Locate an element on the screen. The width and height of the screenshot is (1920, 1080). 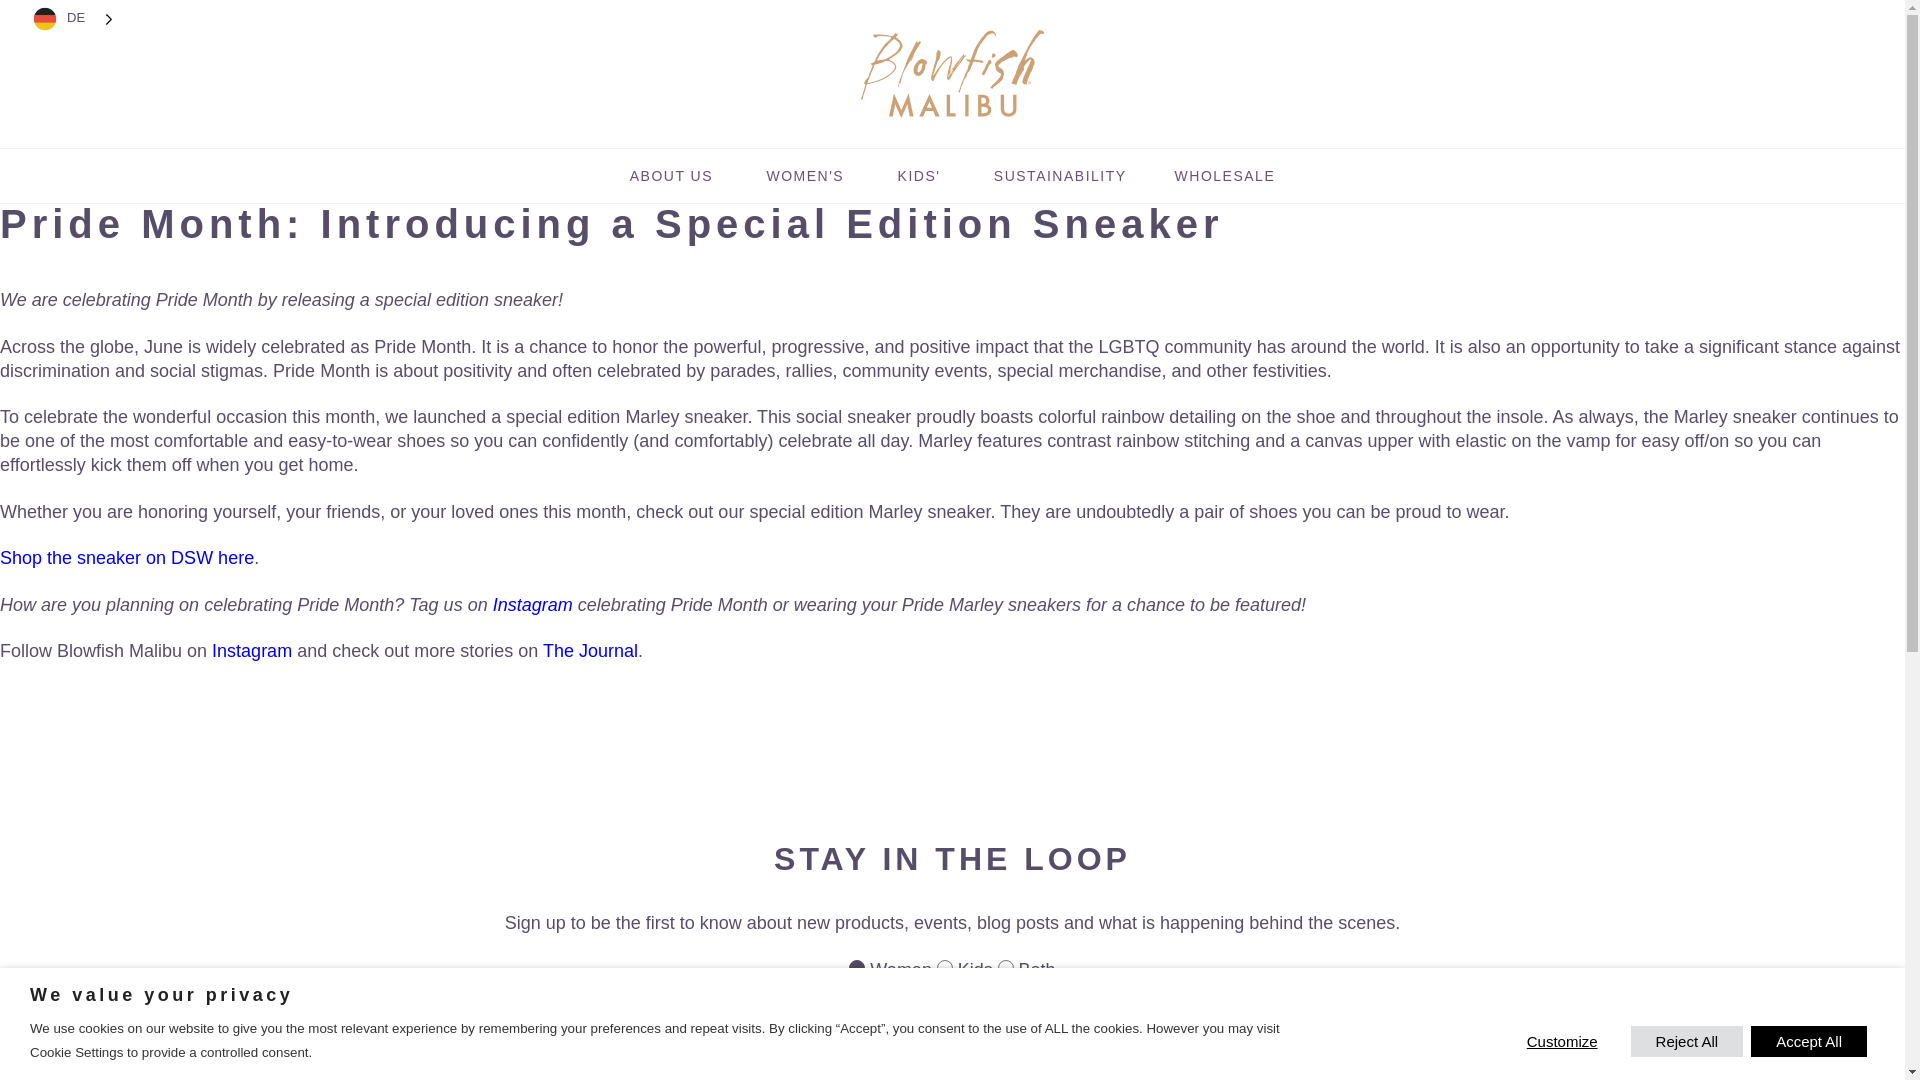
Accept All is located at coordinates (1808, 1042).